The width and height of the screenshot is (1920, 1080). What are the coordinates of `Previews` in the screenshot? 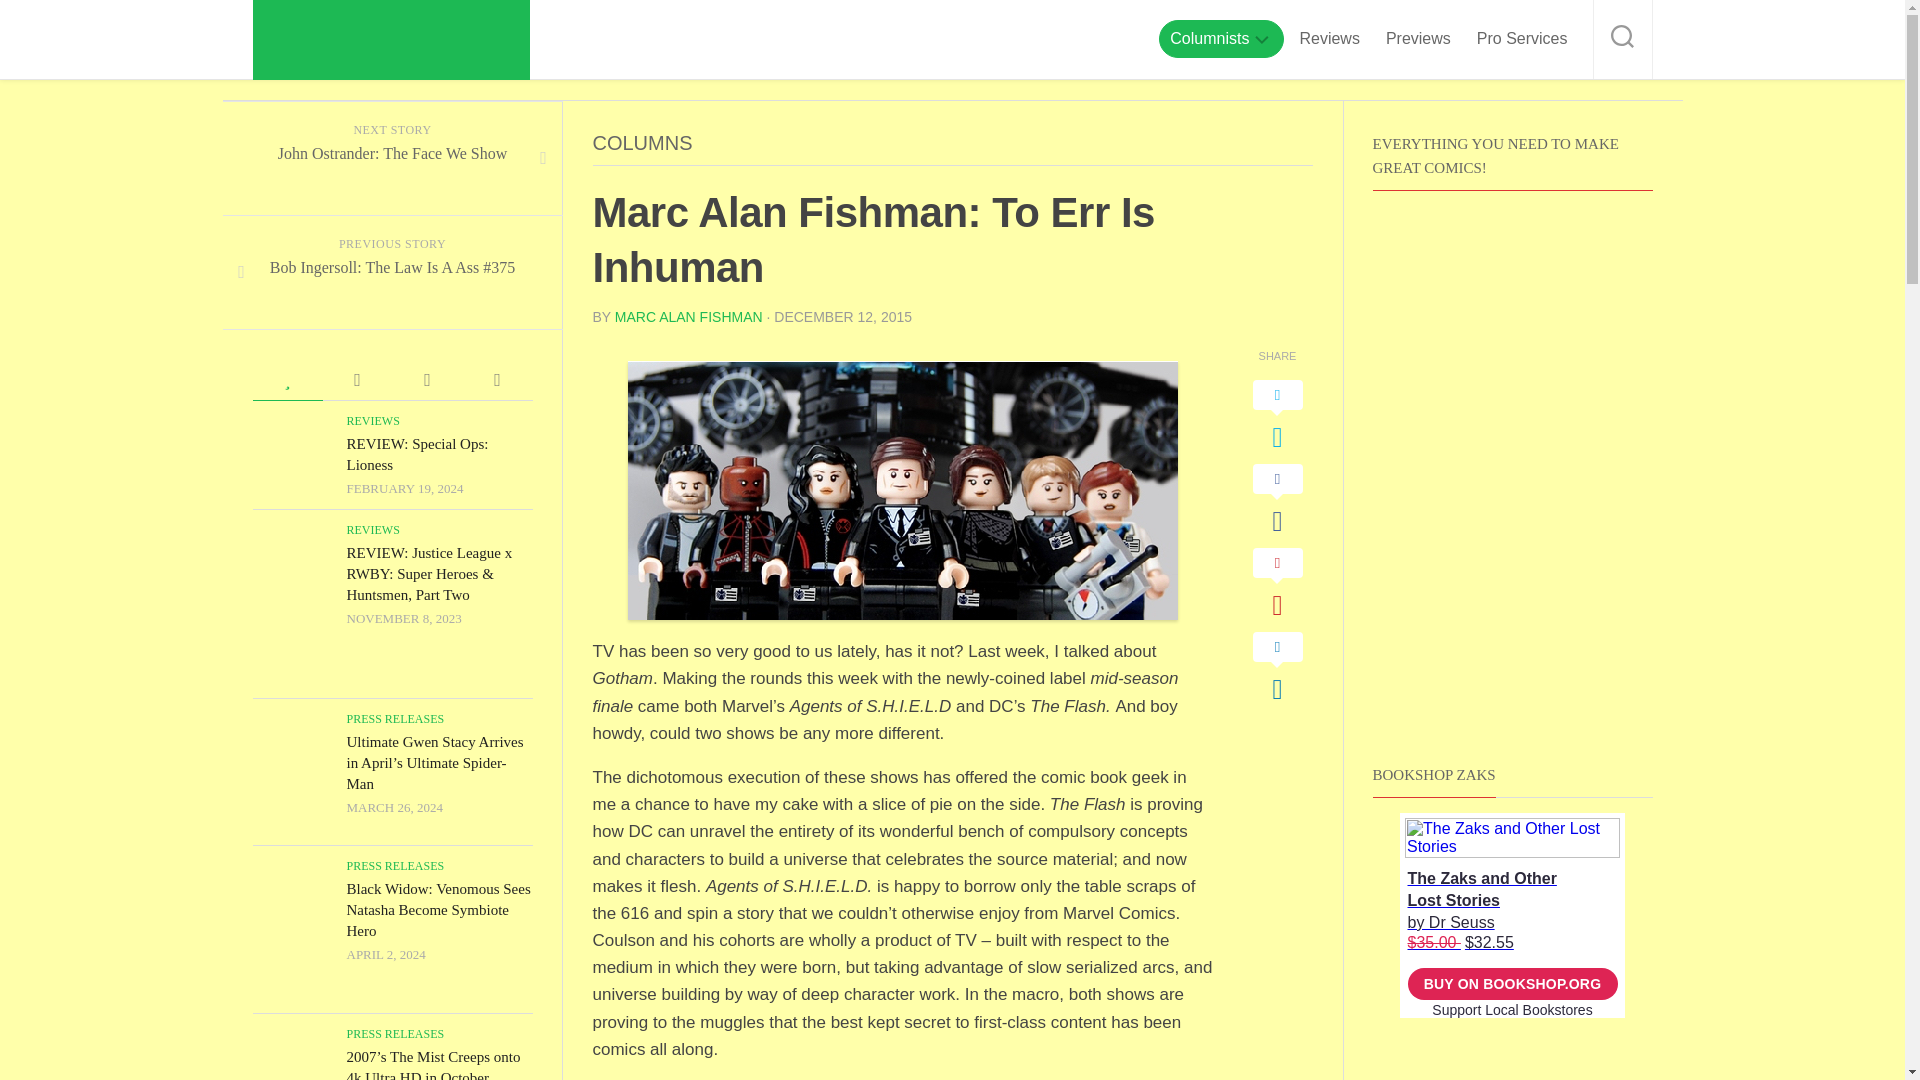 It's located at (1418, 38).